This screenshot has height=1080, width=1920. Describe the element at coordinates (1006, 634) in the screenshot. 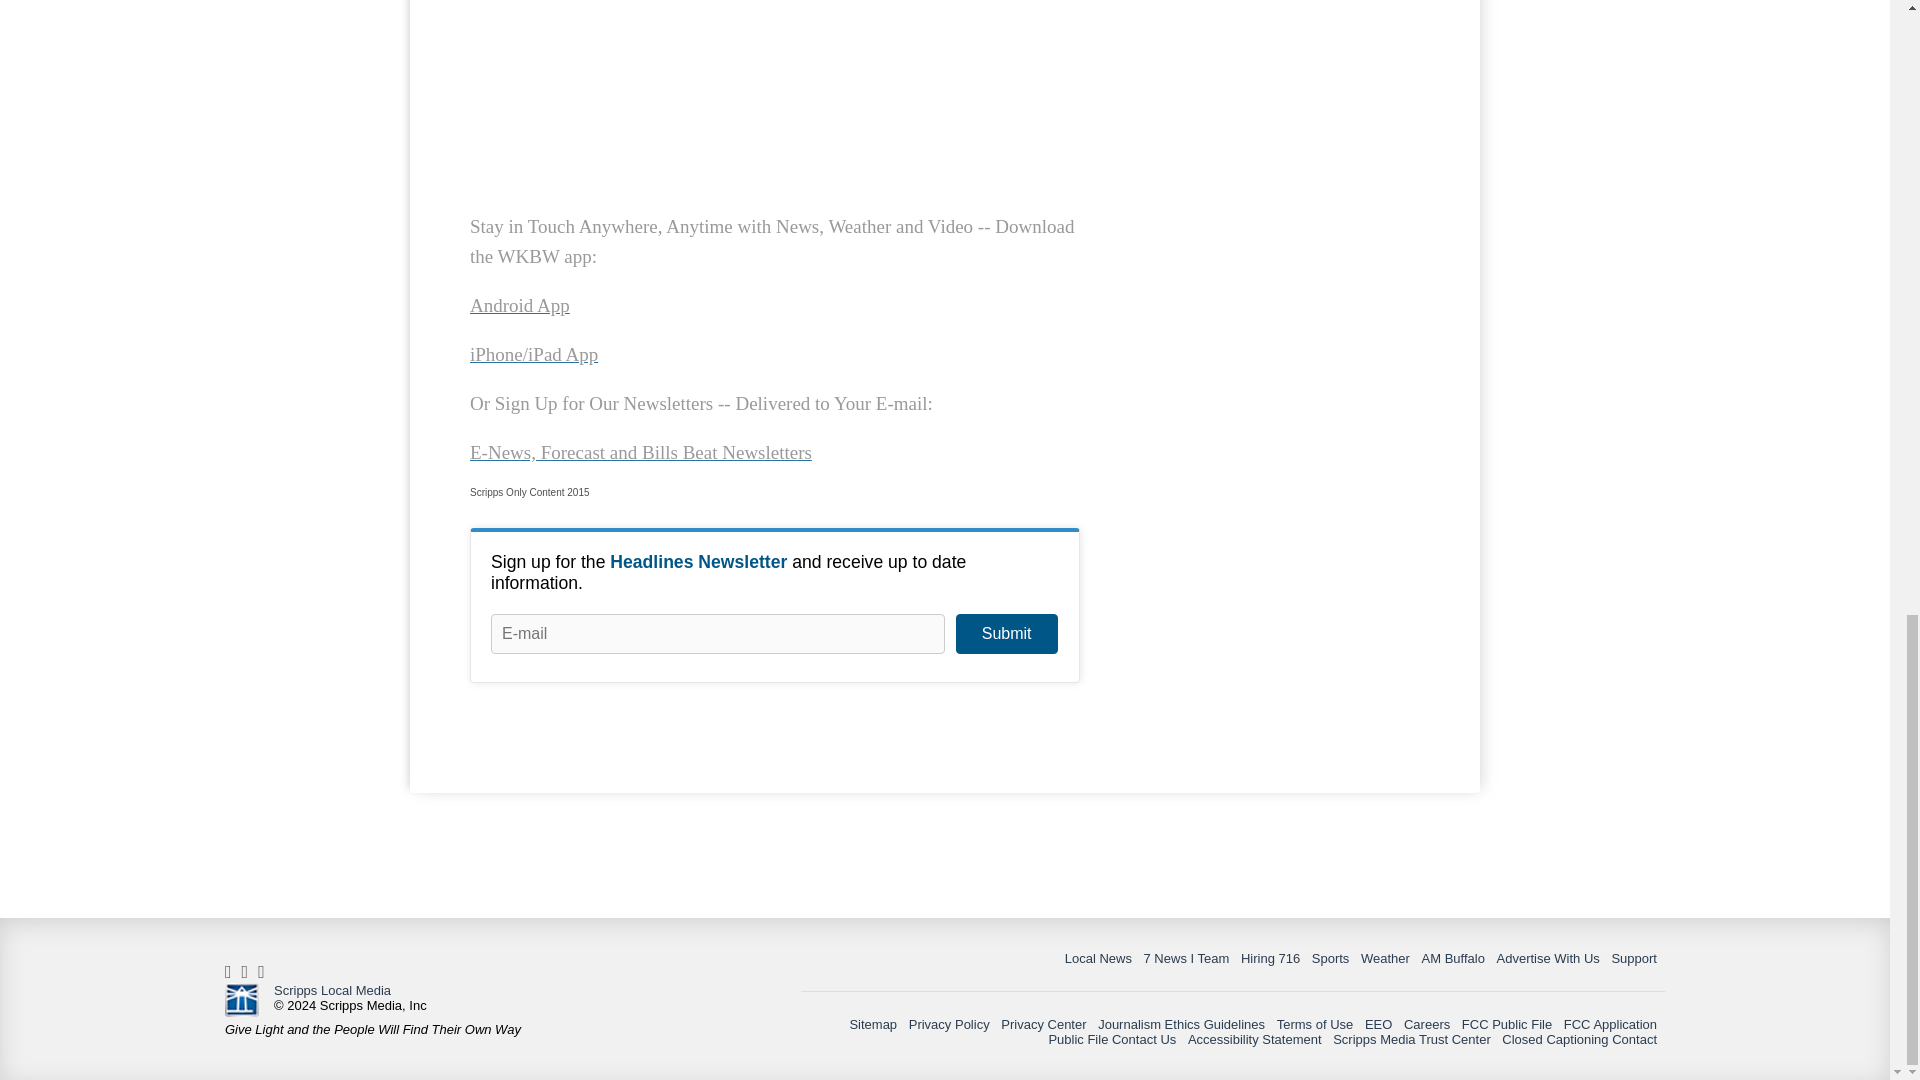

I see `Submit` at that location.